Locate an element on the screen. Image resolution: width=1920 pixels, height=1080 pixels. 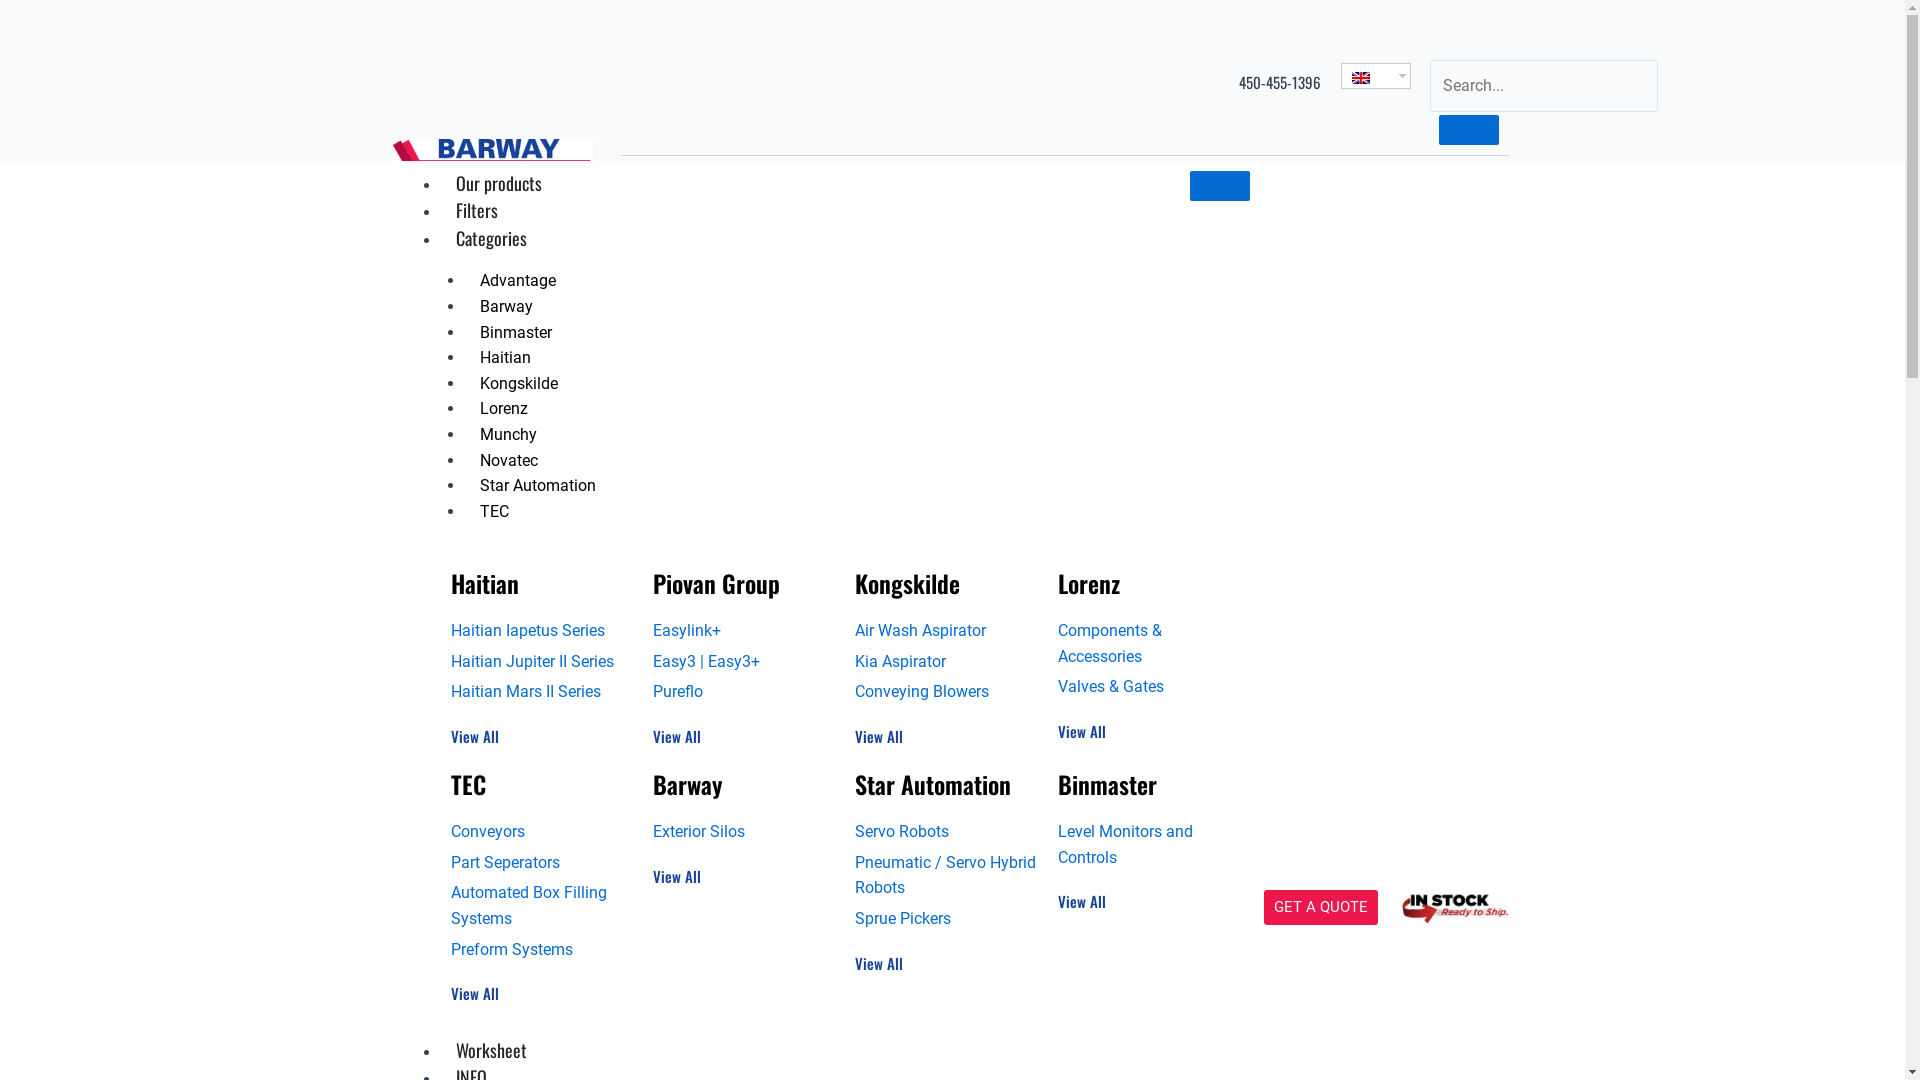
View All is located at coordinates (1084, 732).